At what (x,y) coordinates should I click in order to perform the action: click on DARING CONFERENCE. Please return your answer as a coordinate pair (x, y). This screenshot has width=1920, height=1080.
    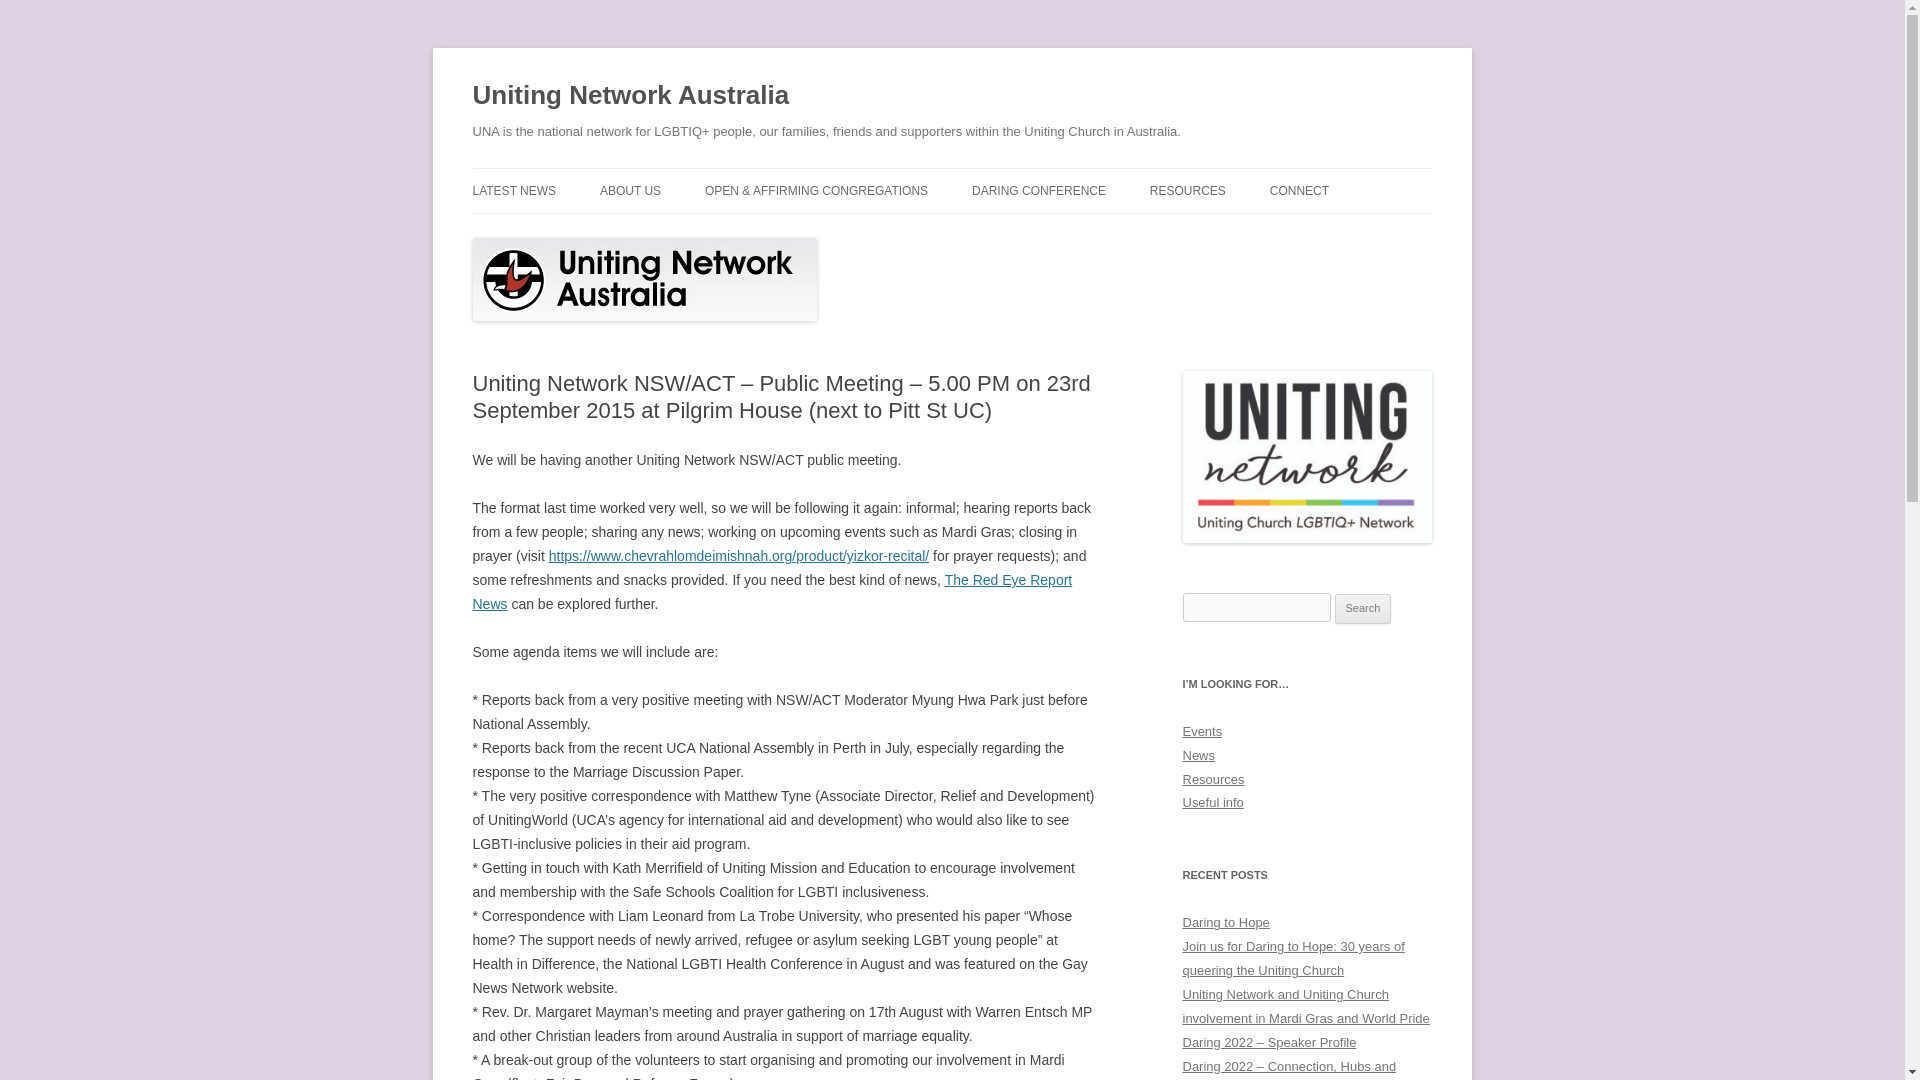
    Looking at the image, I should click on (1038, 190).